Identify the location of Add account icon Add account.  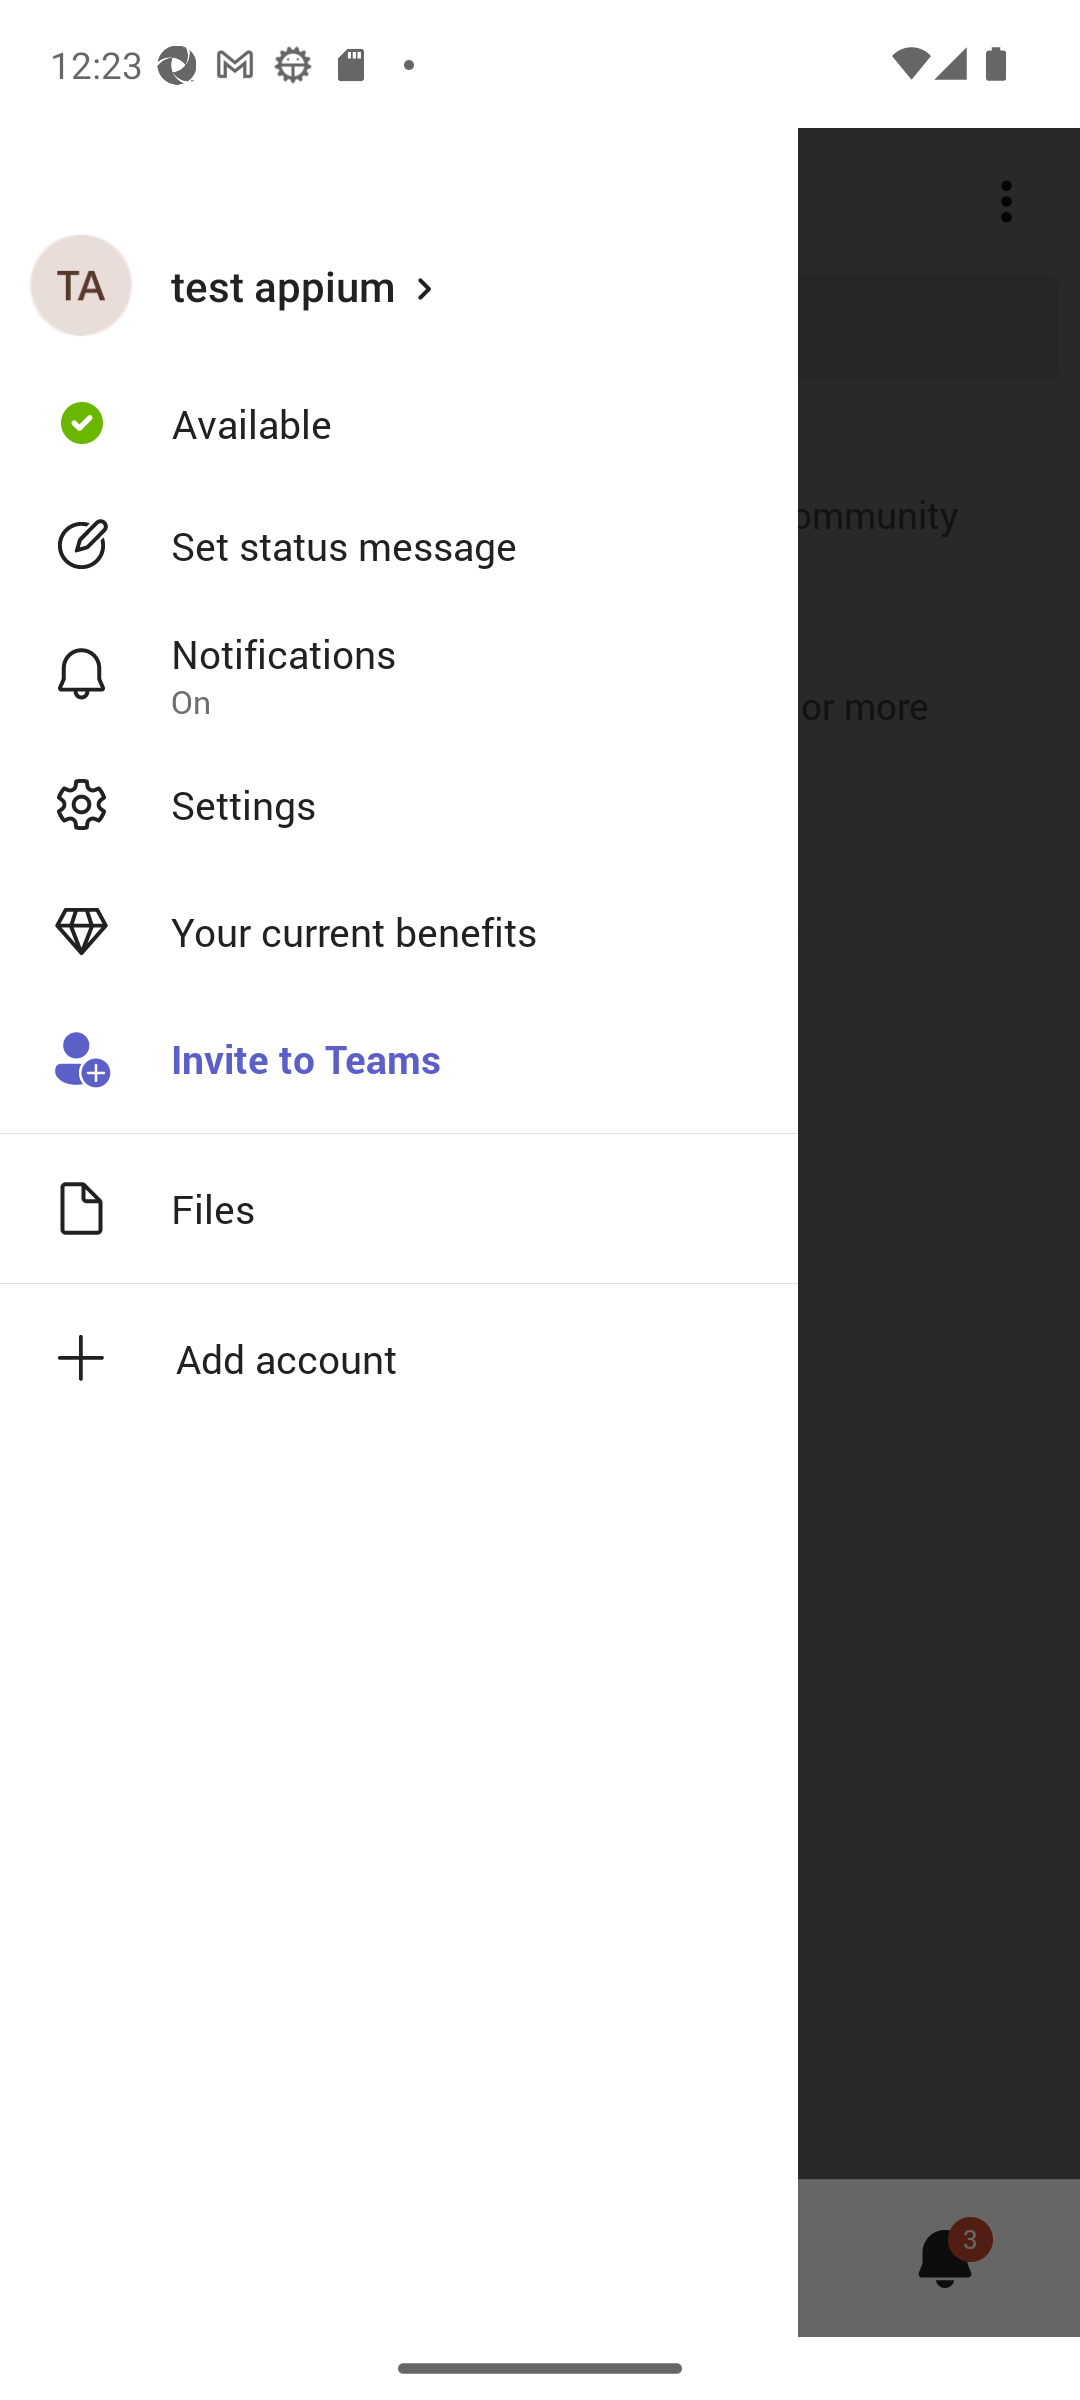
(399, 1358).